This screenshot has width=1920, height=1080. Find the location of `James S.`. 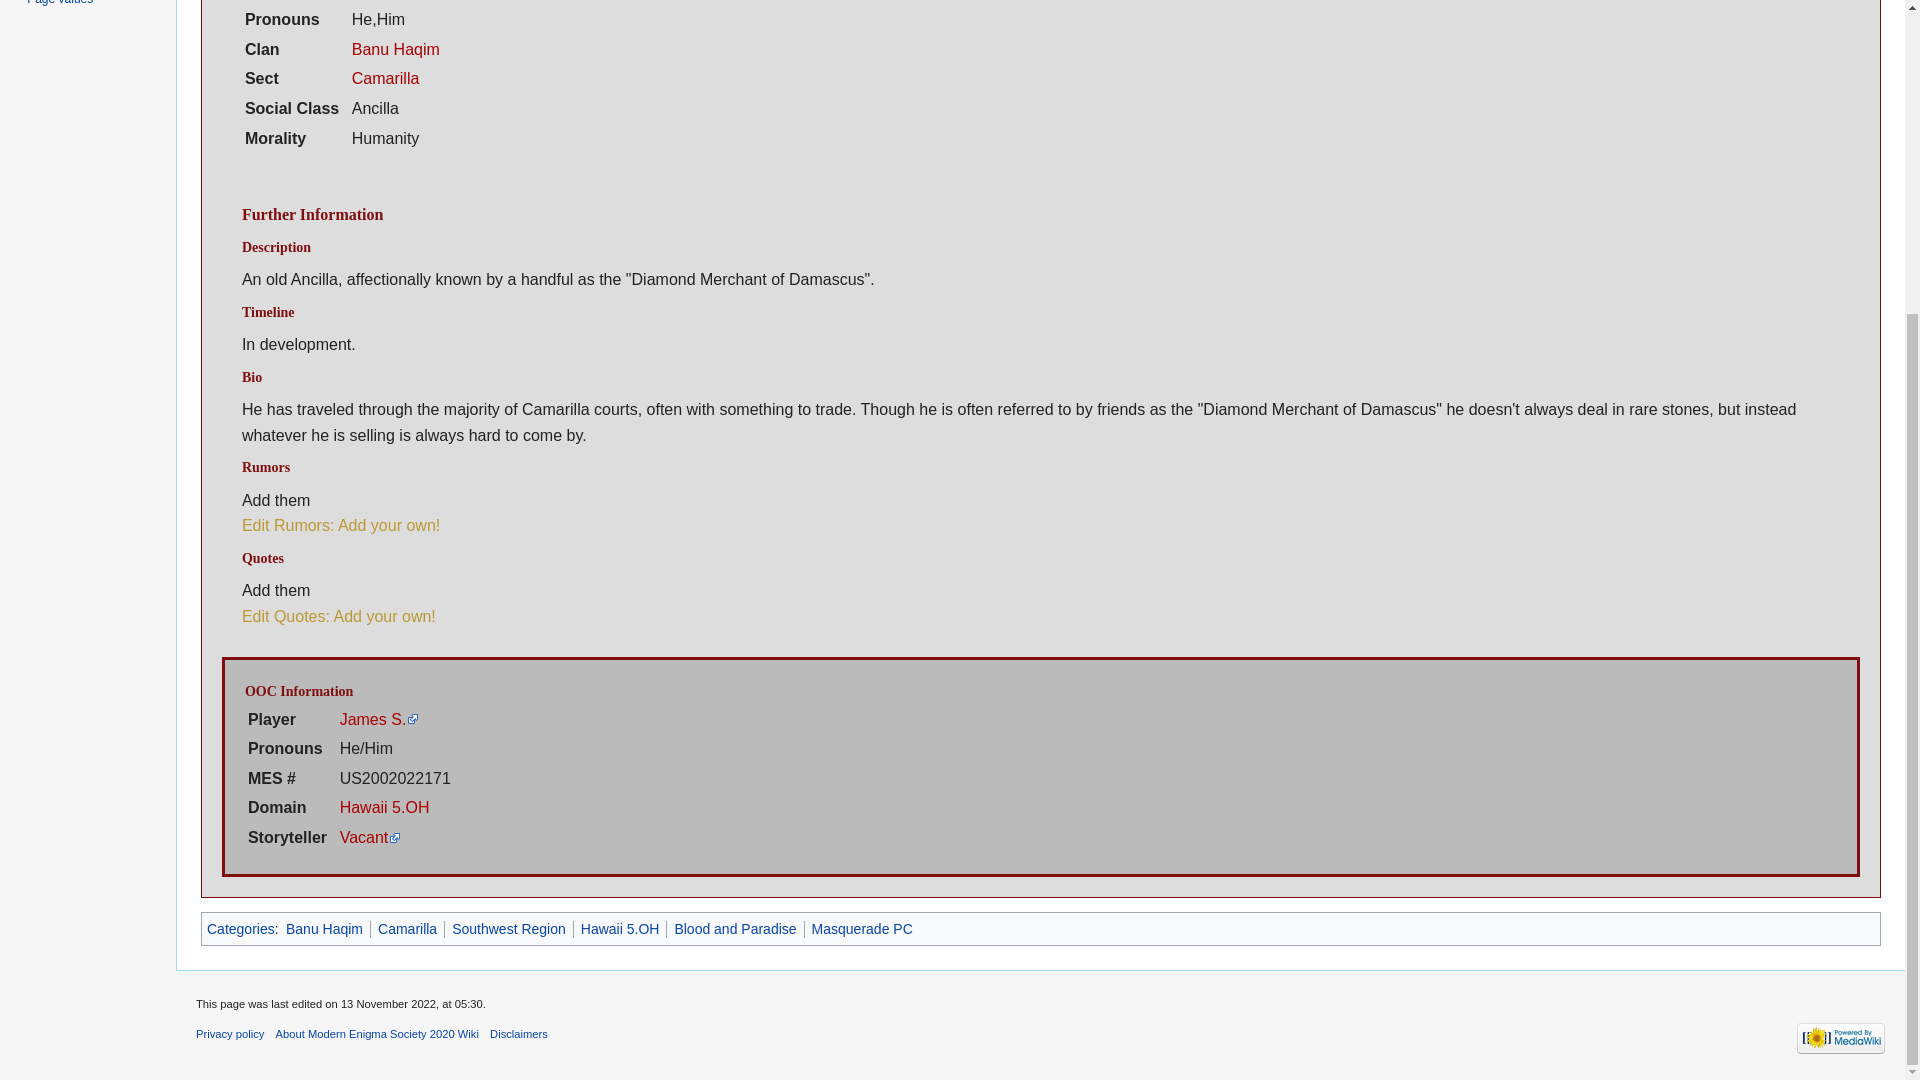

James S. is located at coordinates (380, 718).